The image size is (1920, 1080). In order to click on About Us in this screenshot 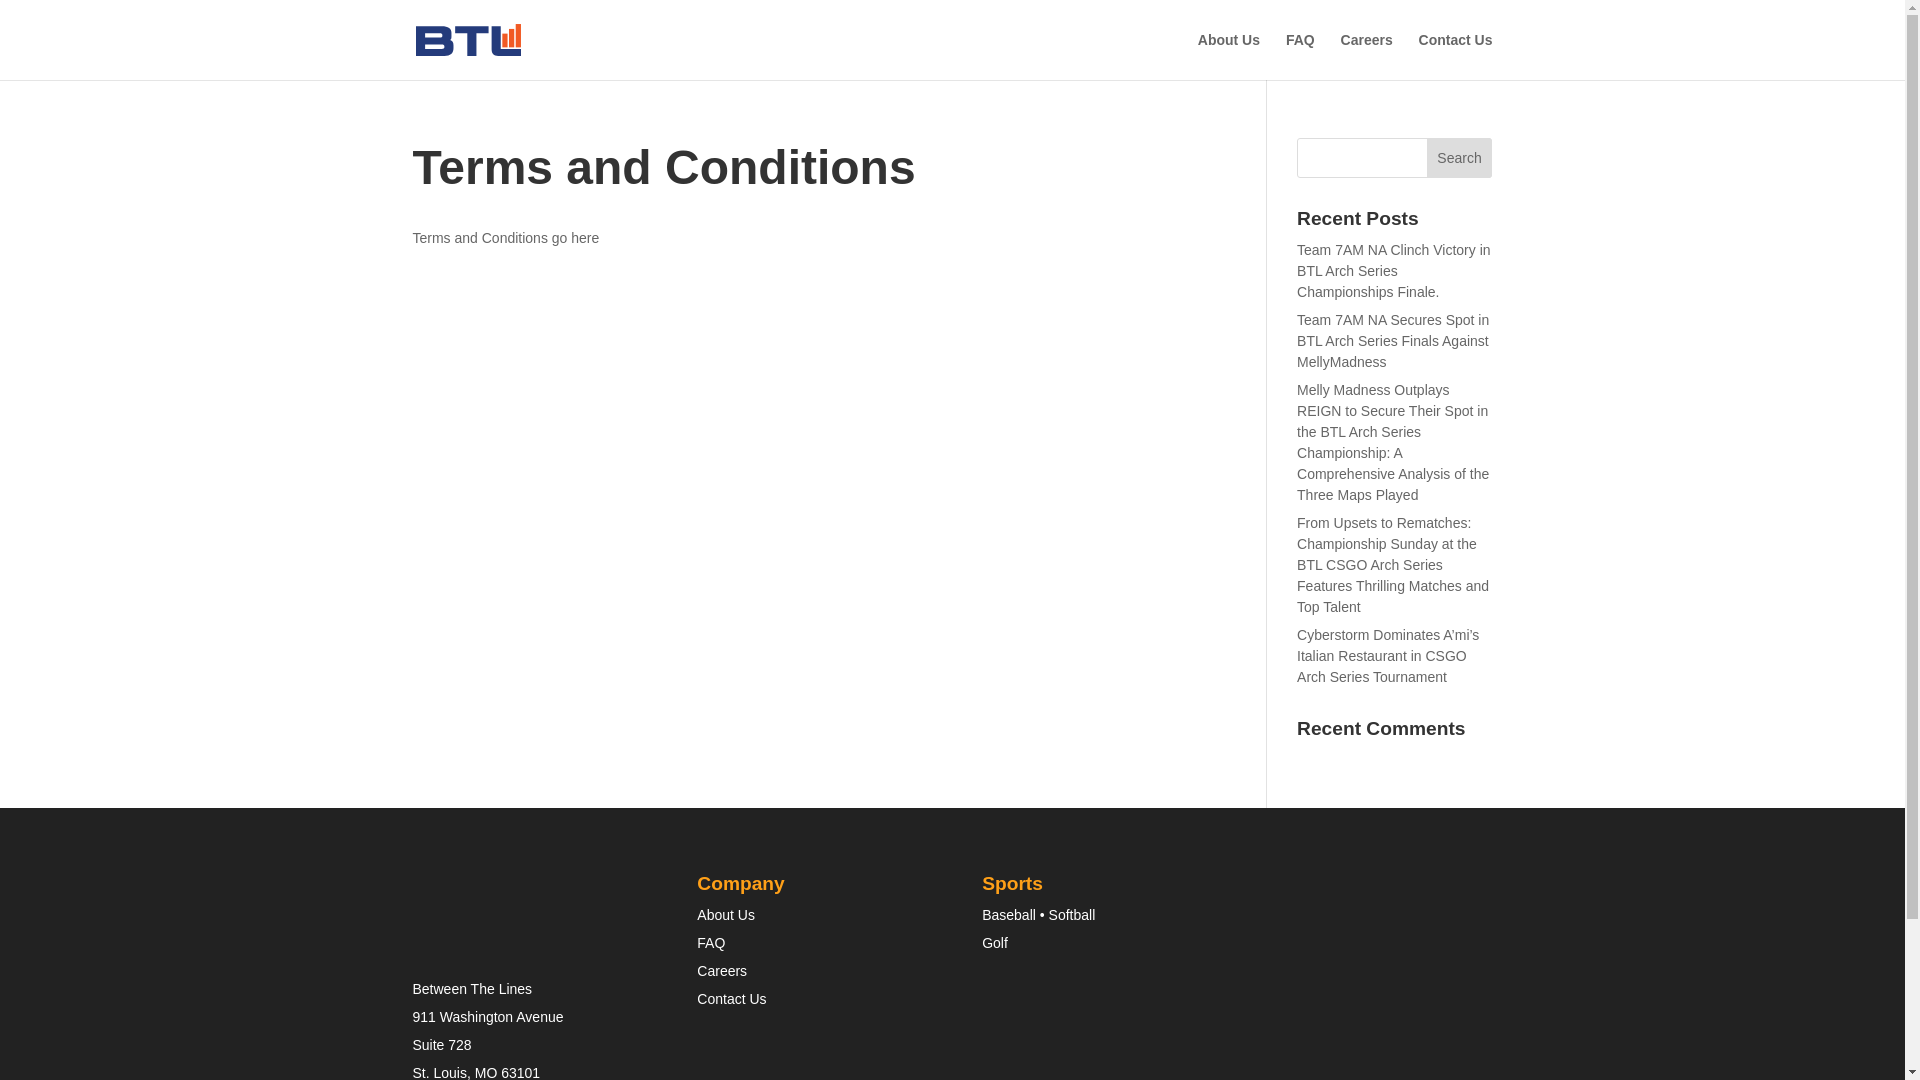, I will do `click(725, 915)`.